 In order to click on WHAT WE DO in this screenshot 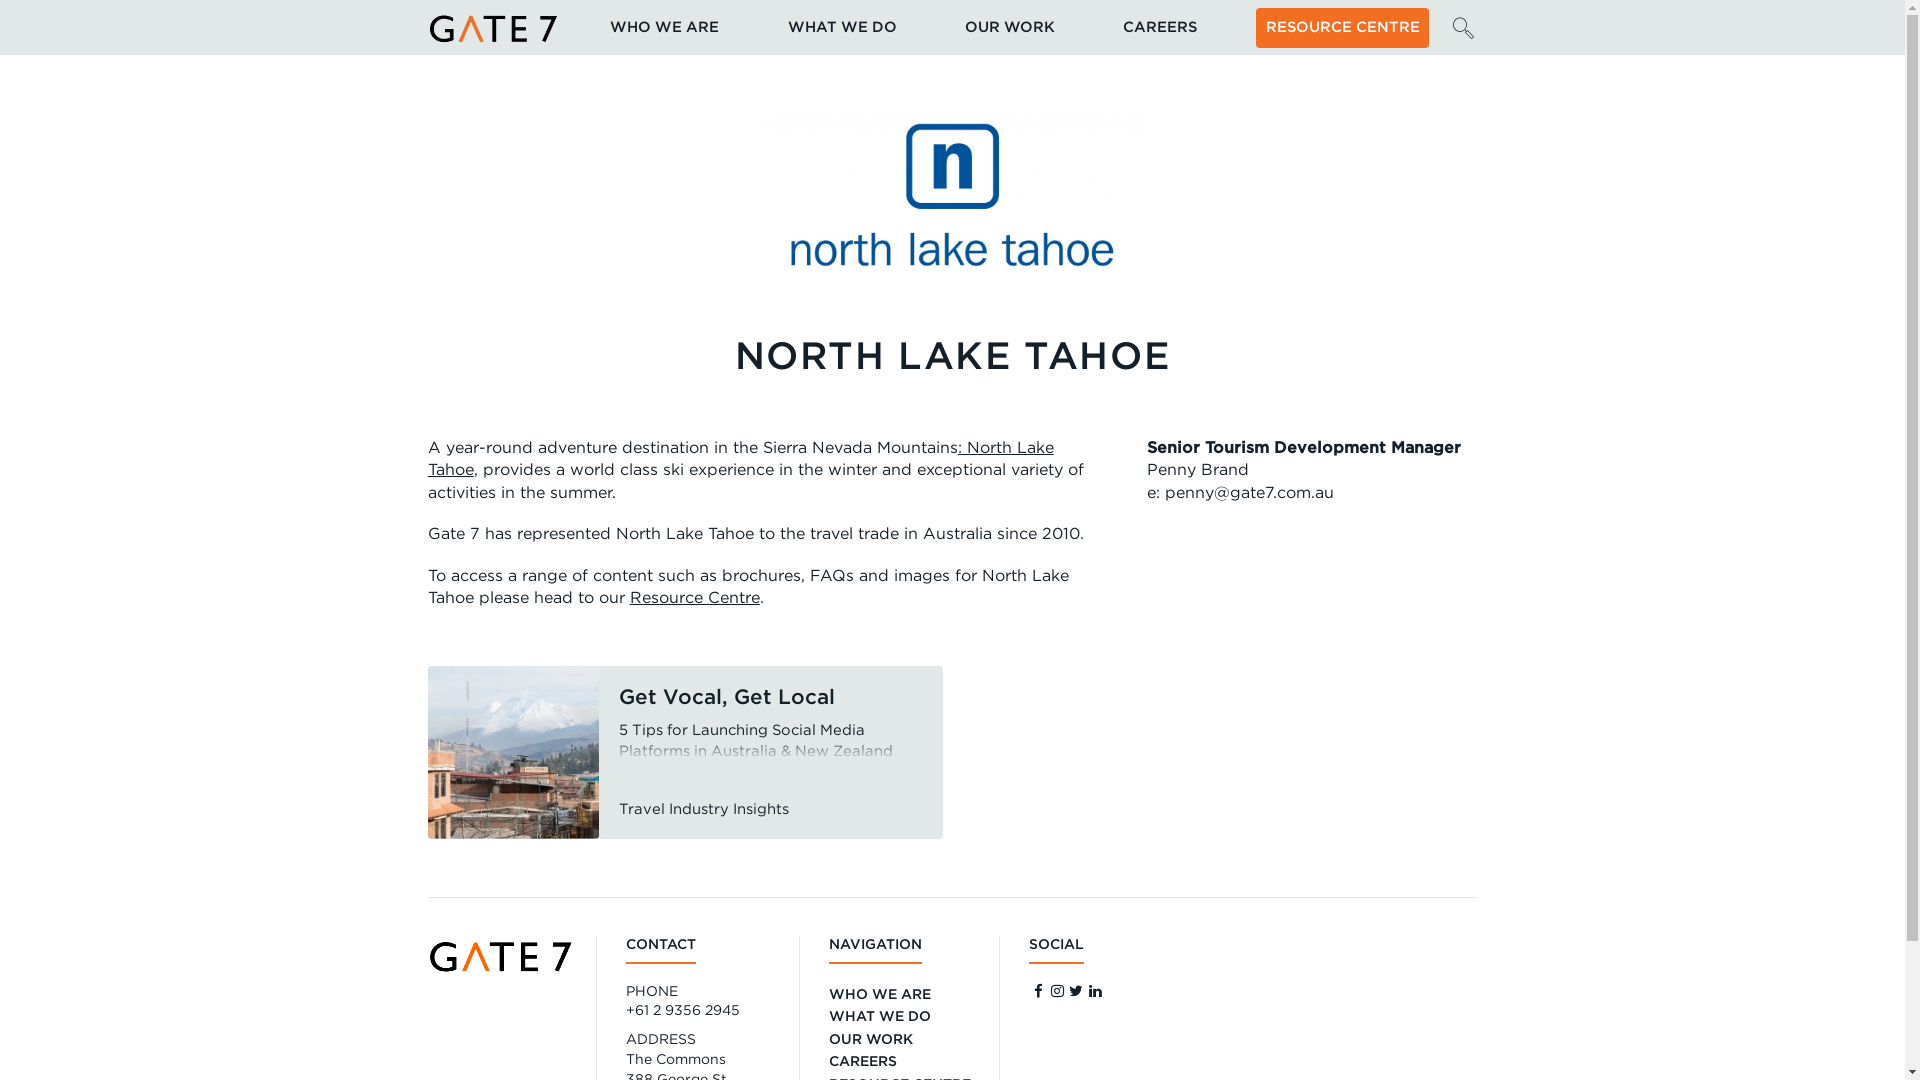, I will do `click(842, 28)`.